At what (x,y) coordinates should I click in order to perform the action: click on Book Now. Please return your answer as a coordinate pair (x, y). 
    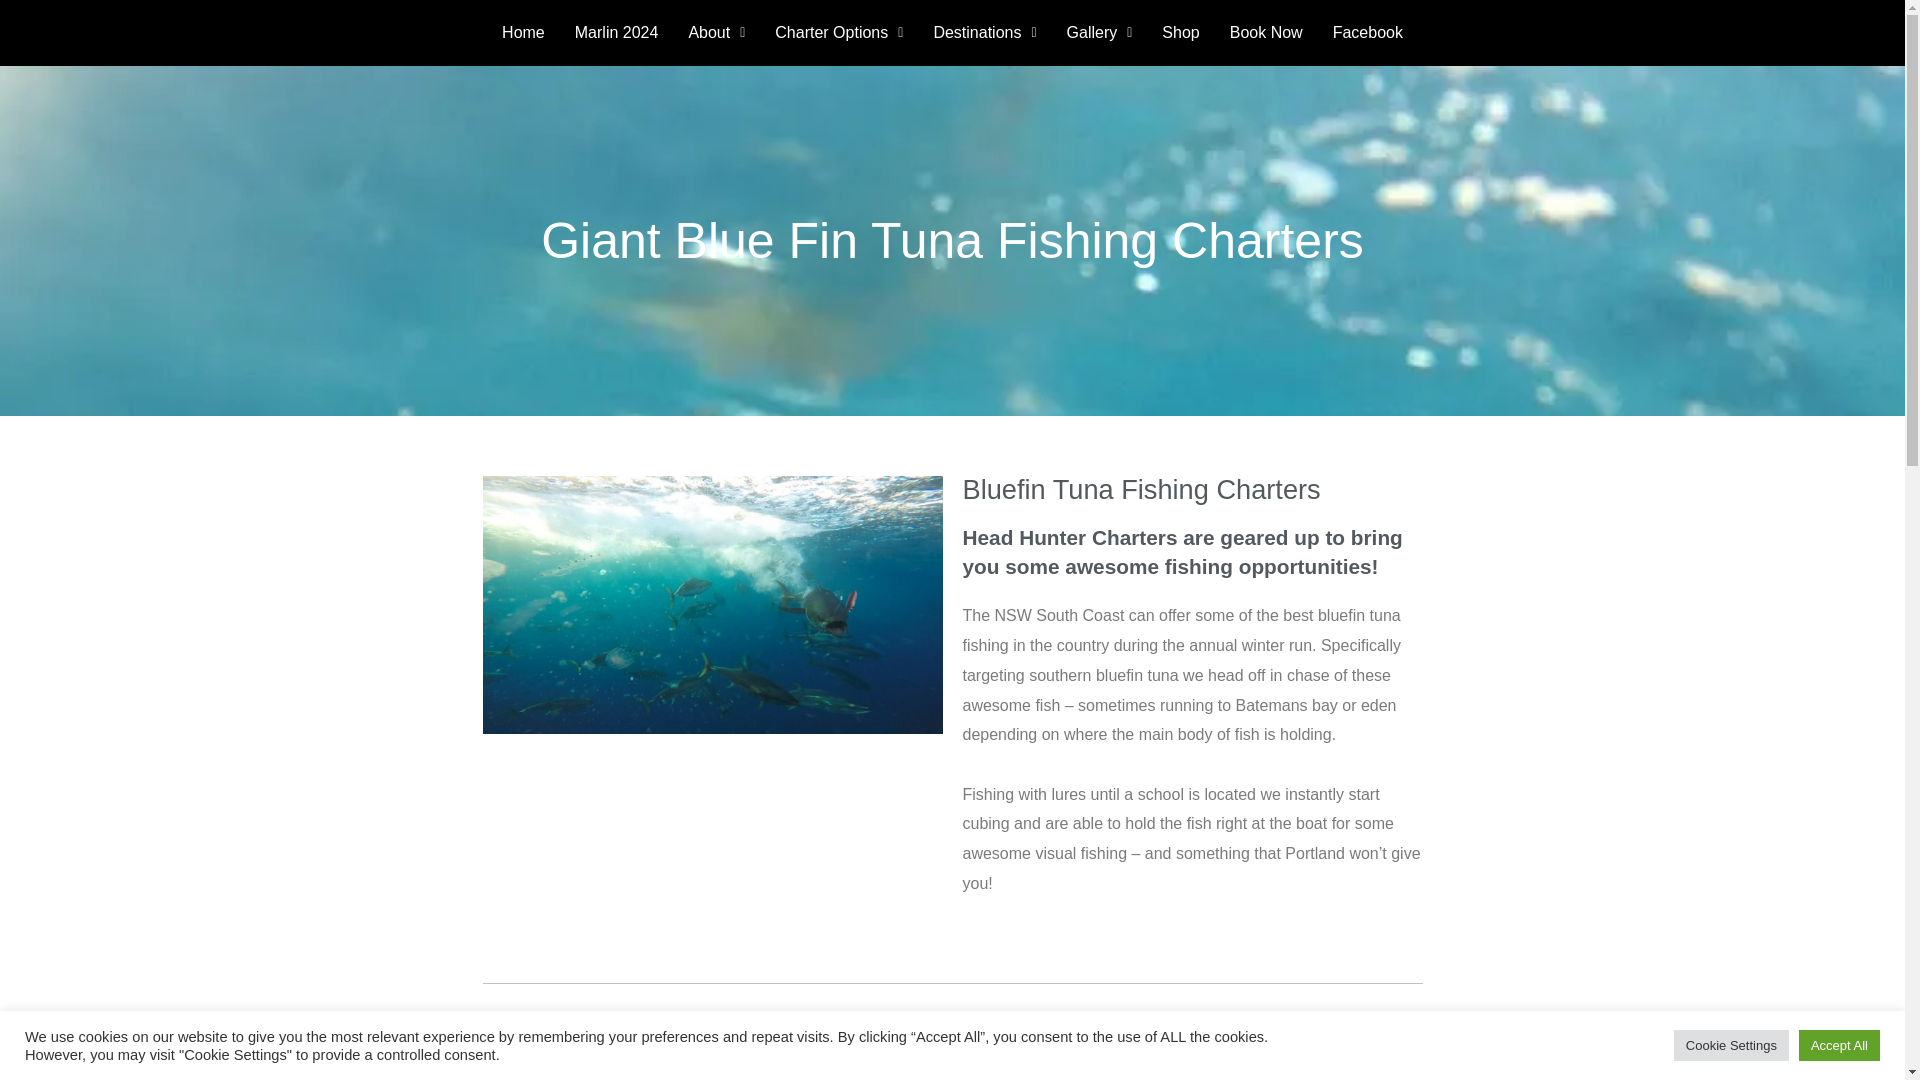
    Looking at the image, I should click on (1266, 32).